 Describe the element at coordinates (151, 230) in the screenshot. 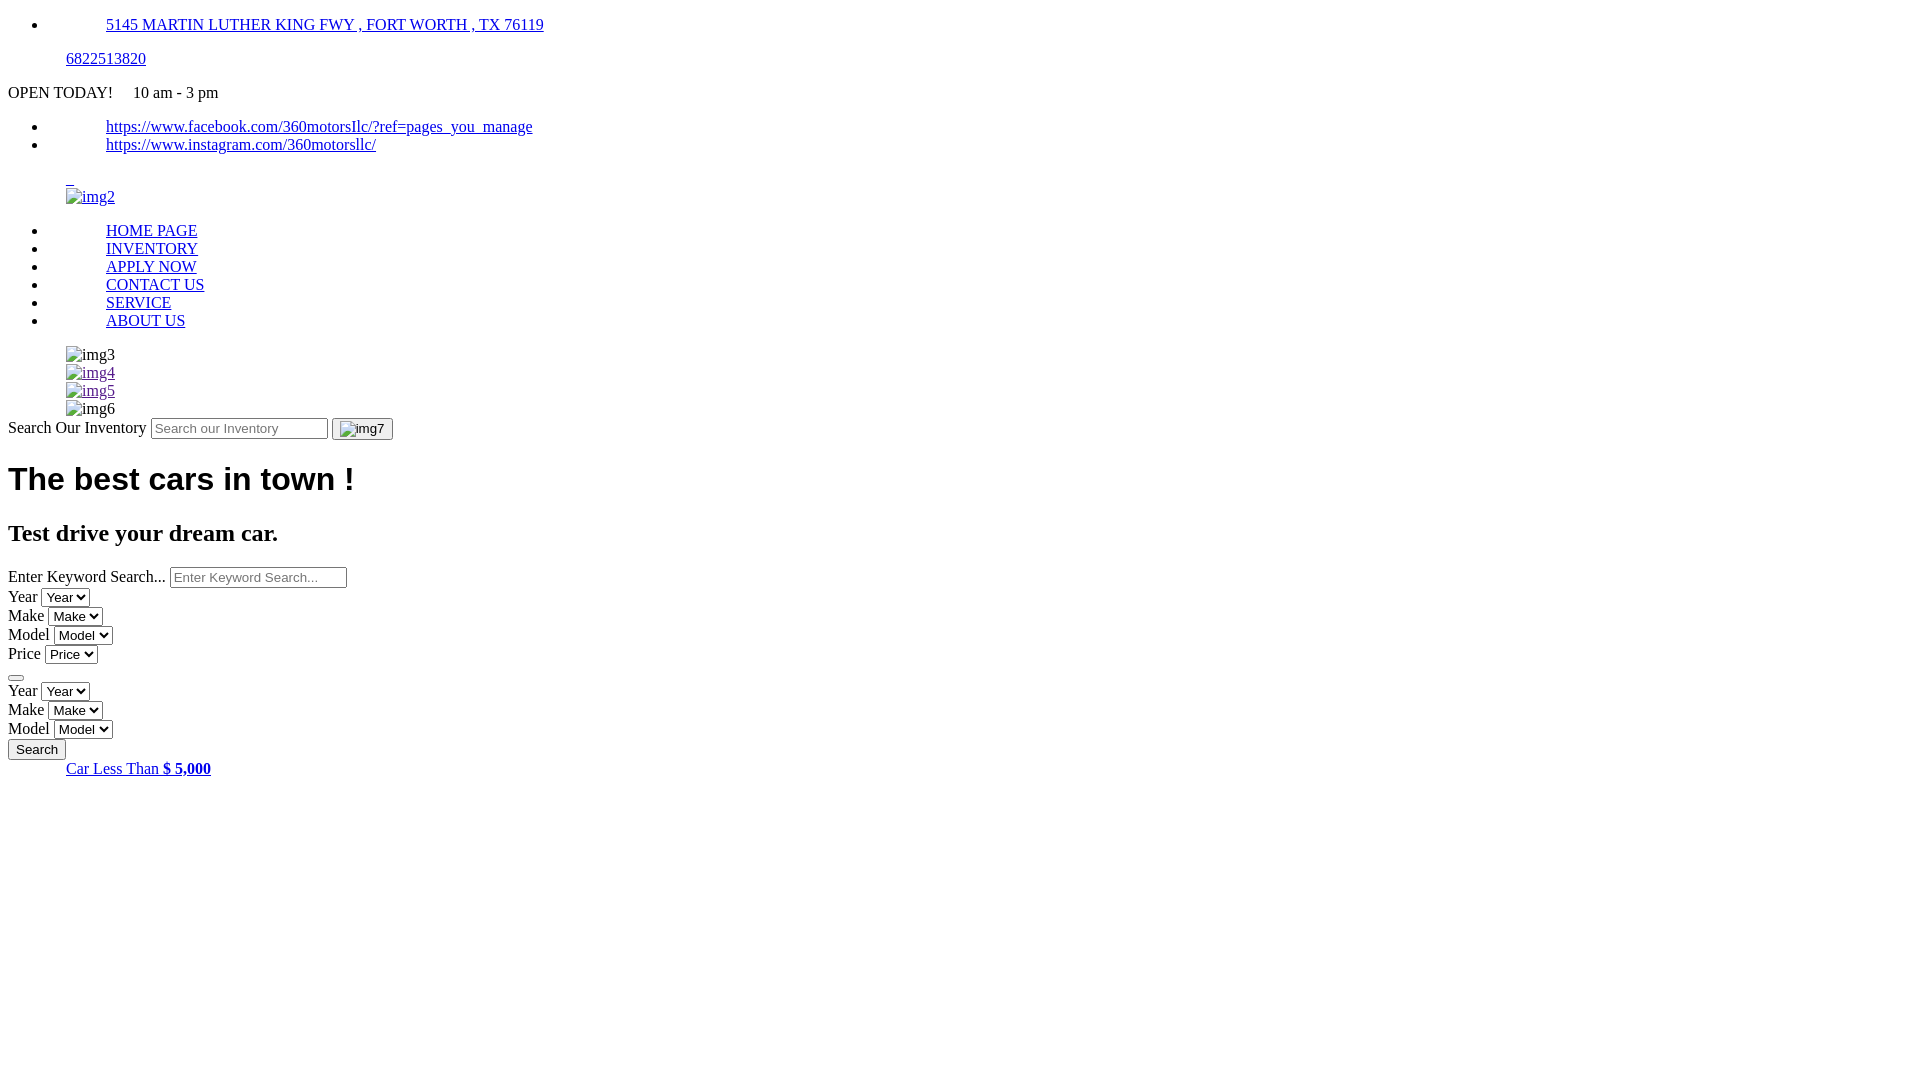

I see `HOME PAGE` at that location.